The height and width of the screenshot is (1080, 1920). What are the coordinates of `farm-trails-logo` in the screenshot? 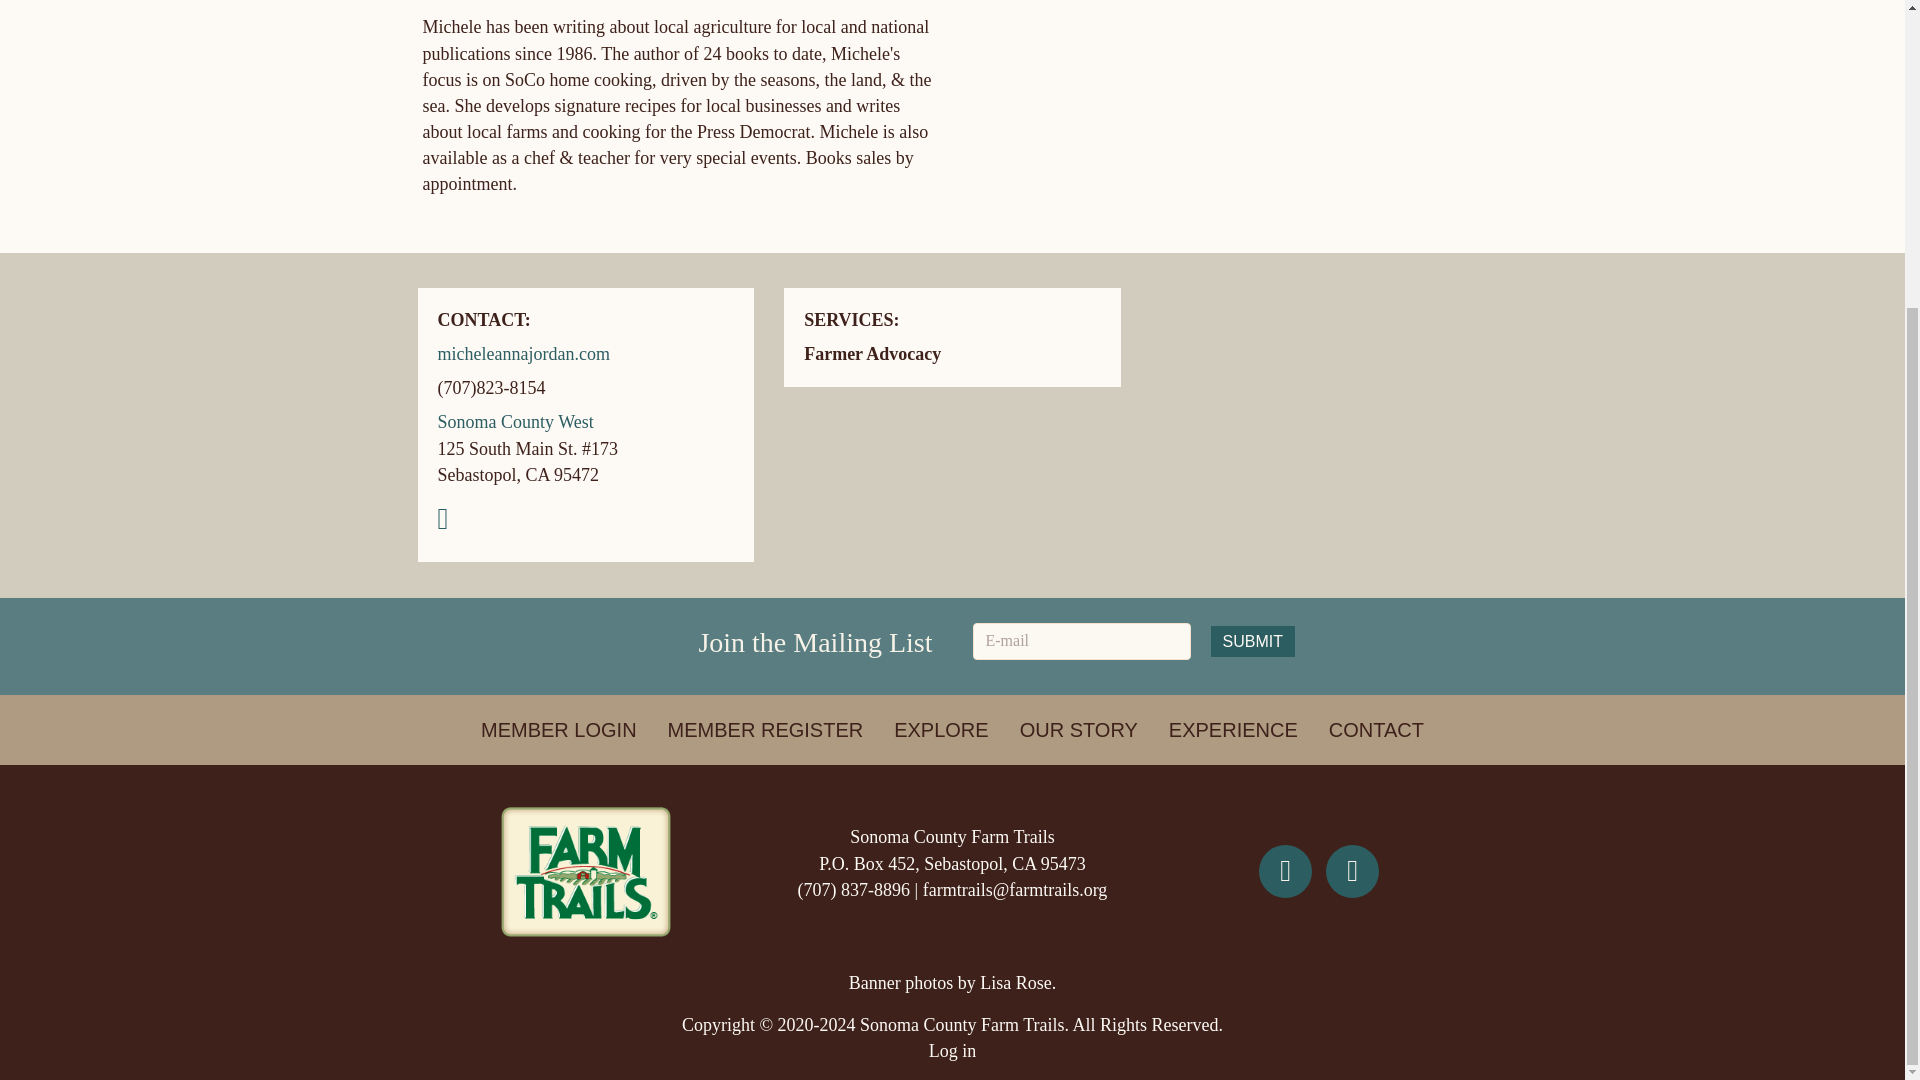 It's located at (586, 872).